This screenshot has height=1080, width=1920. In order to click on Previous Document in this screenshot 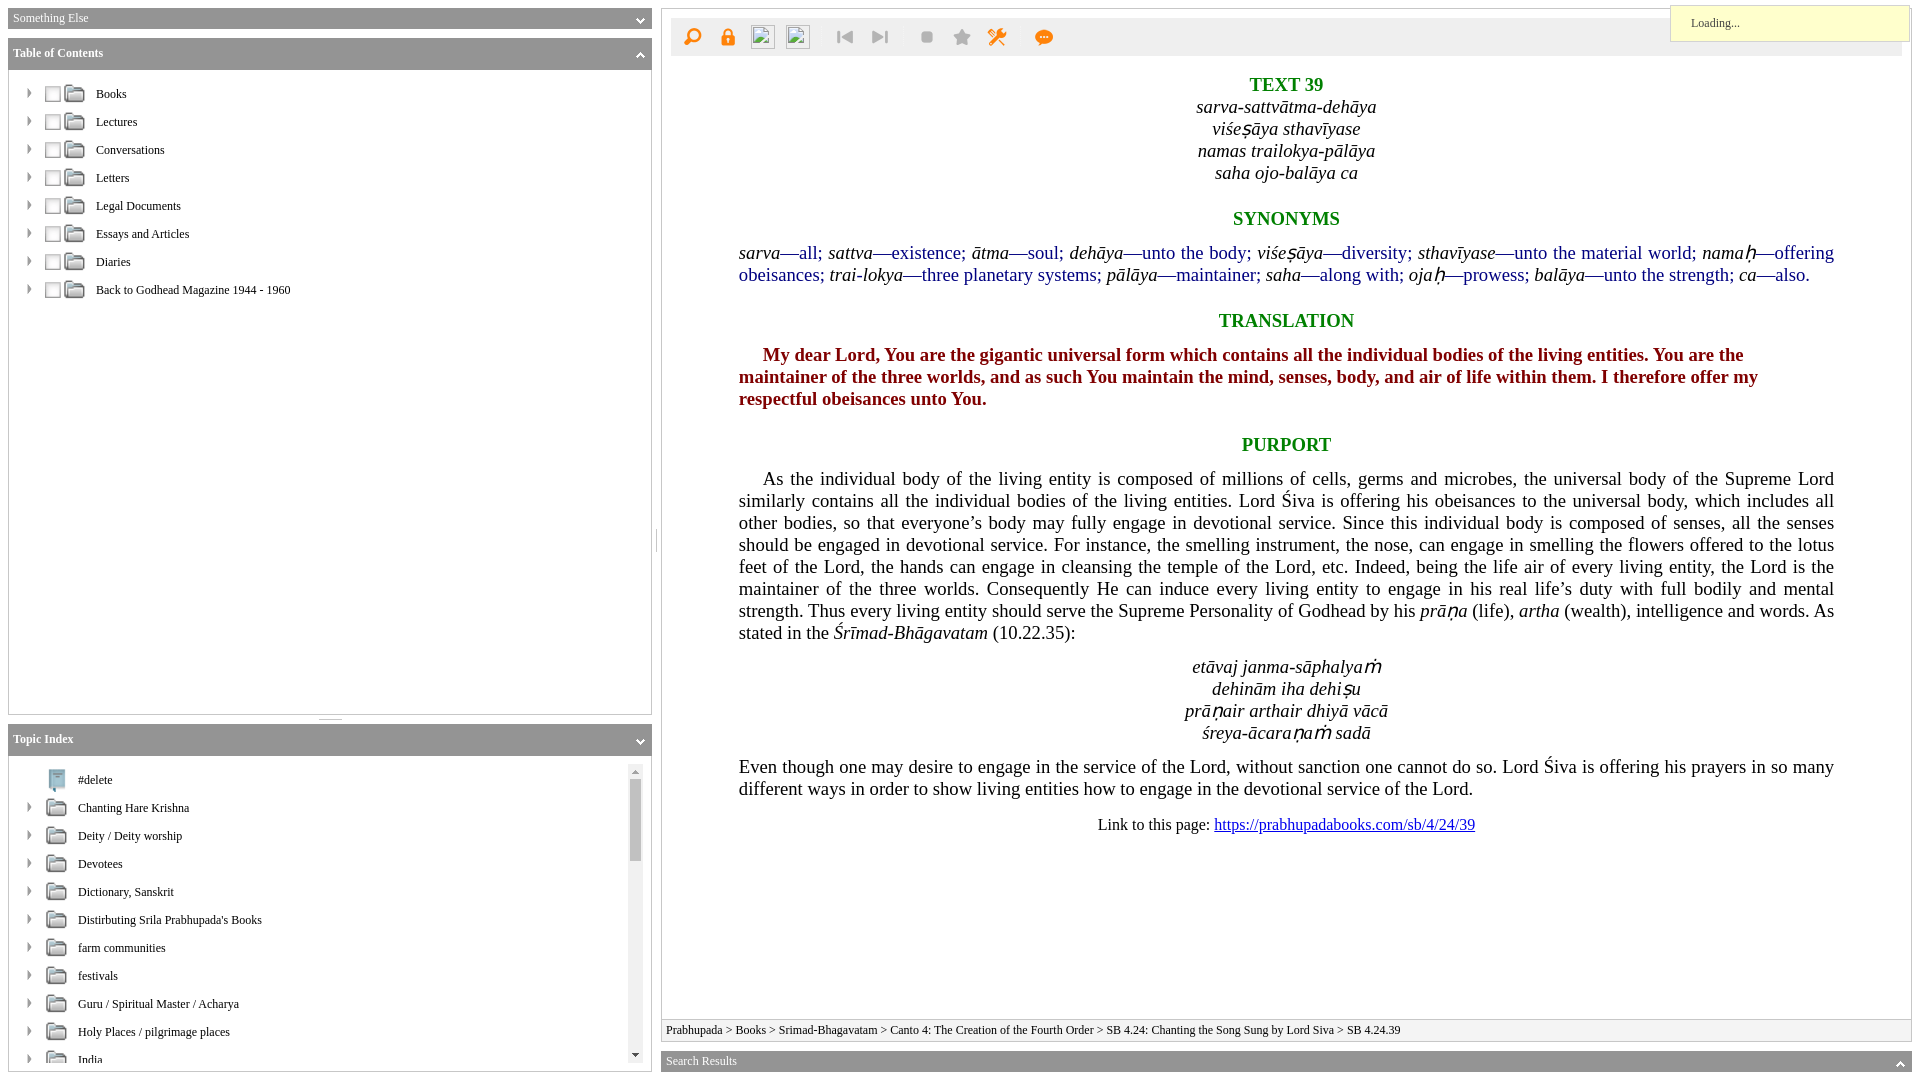, I will do `click(762, 36)`.